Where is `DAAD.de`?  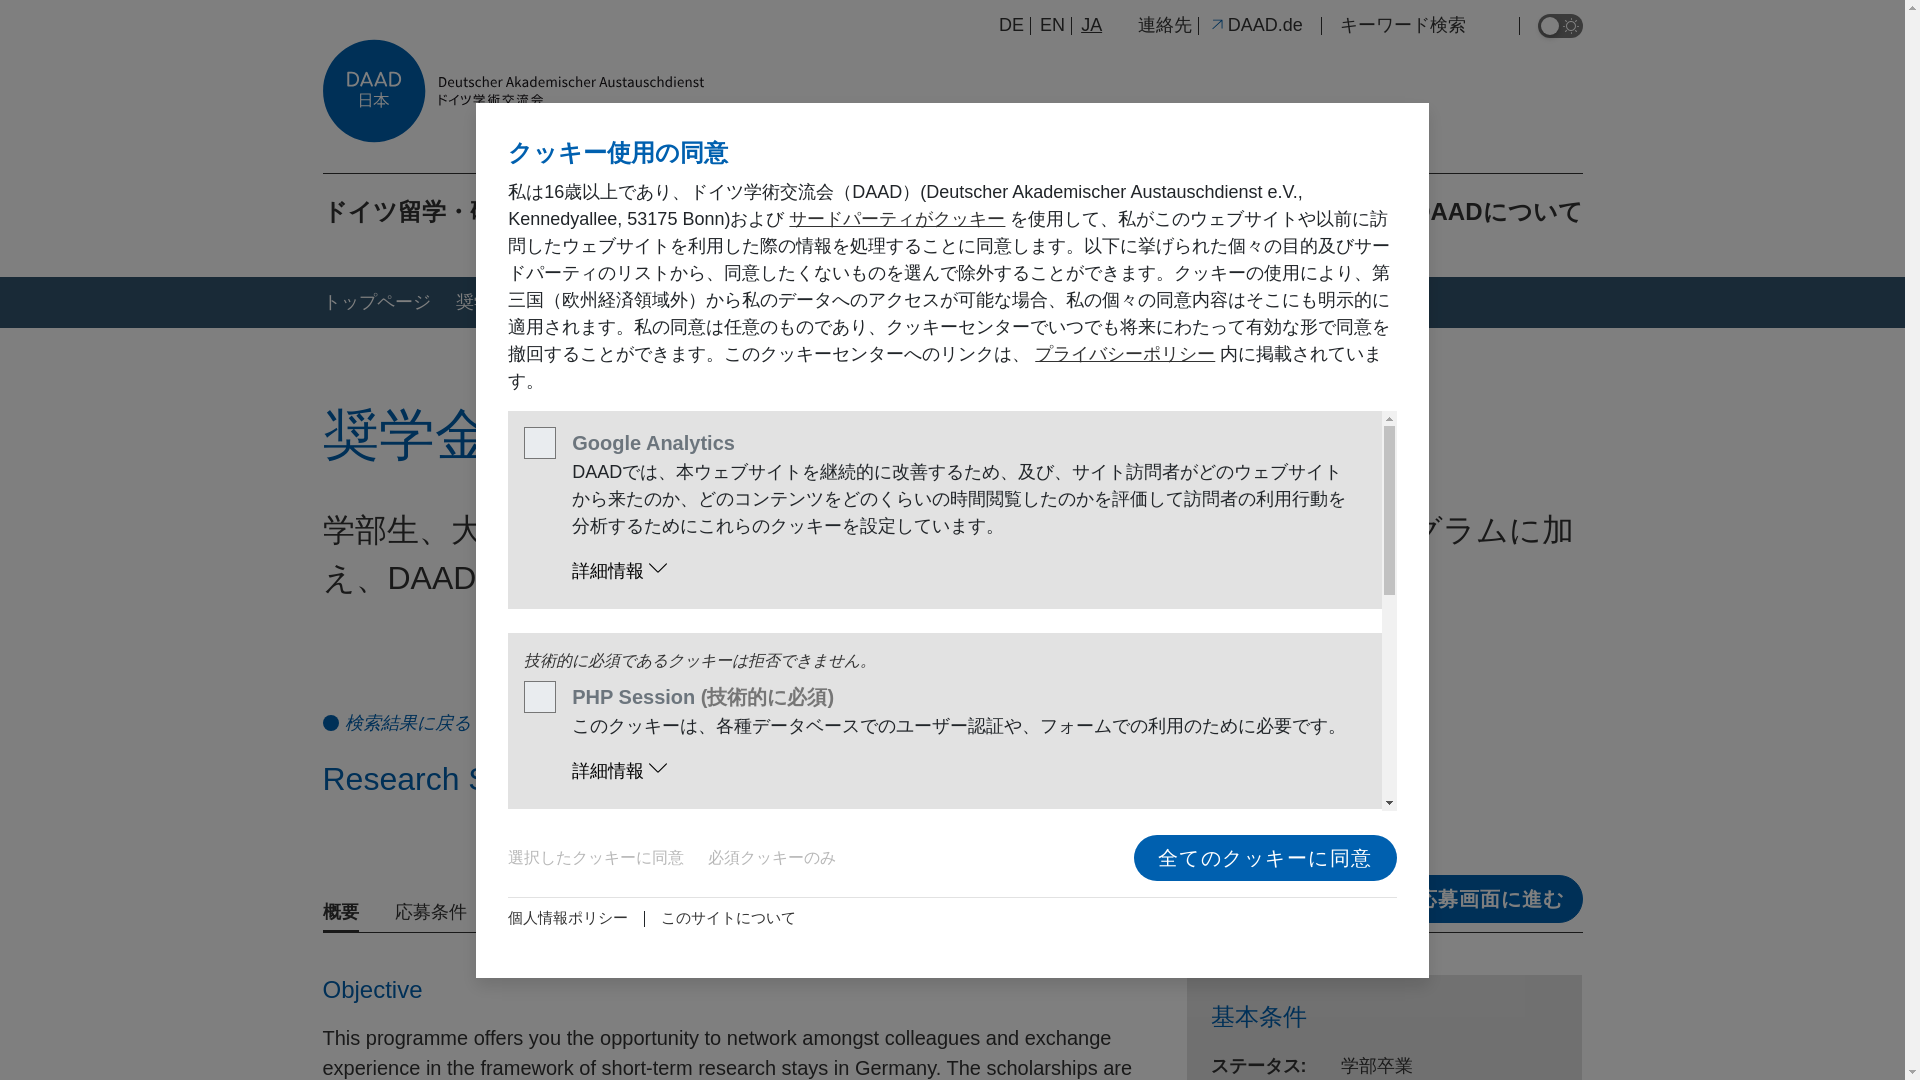 DAAD.de is located at coordinates (1255, 24).